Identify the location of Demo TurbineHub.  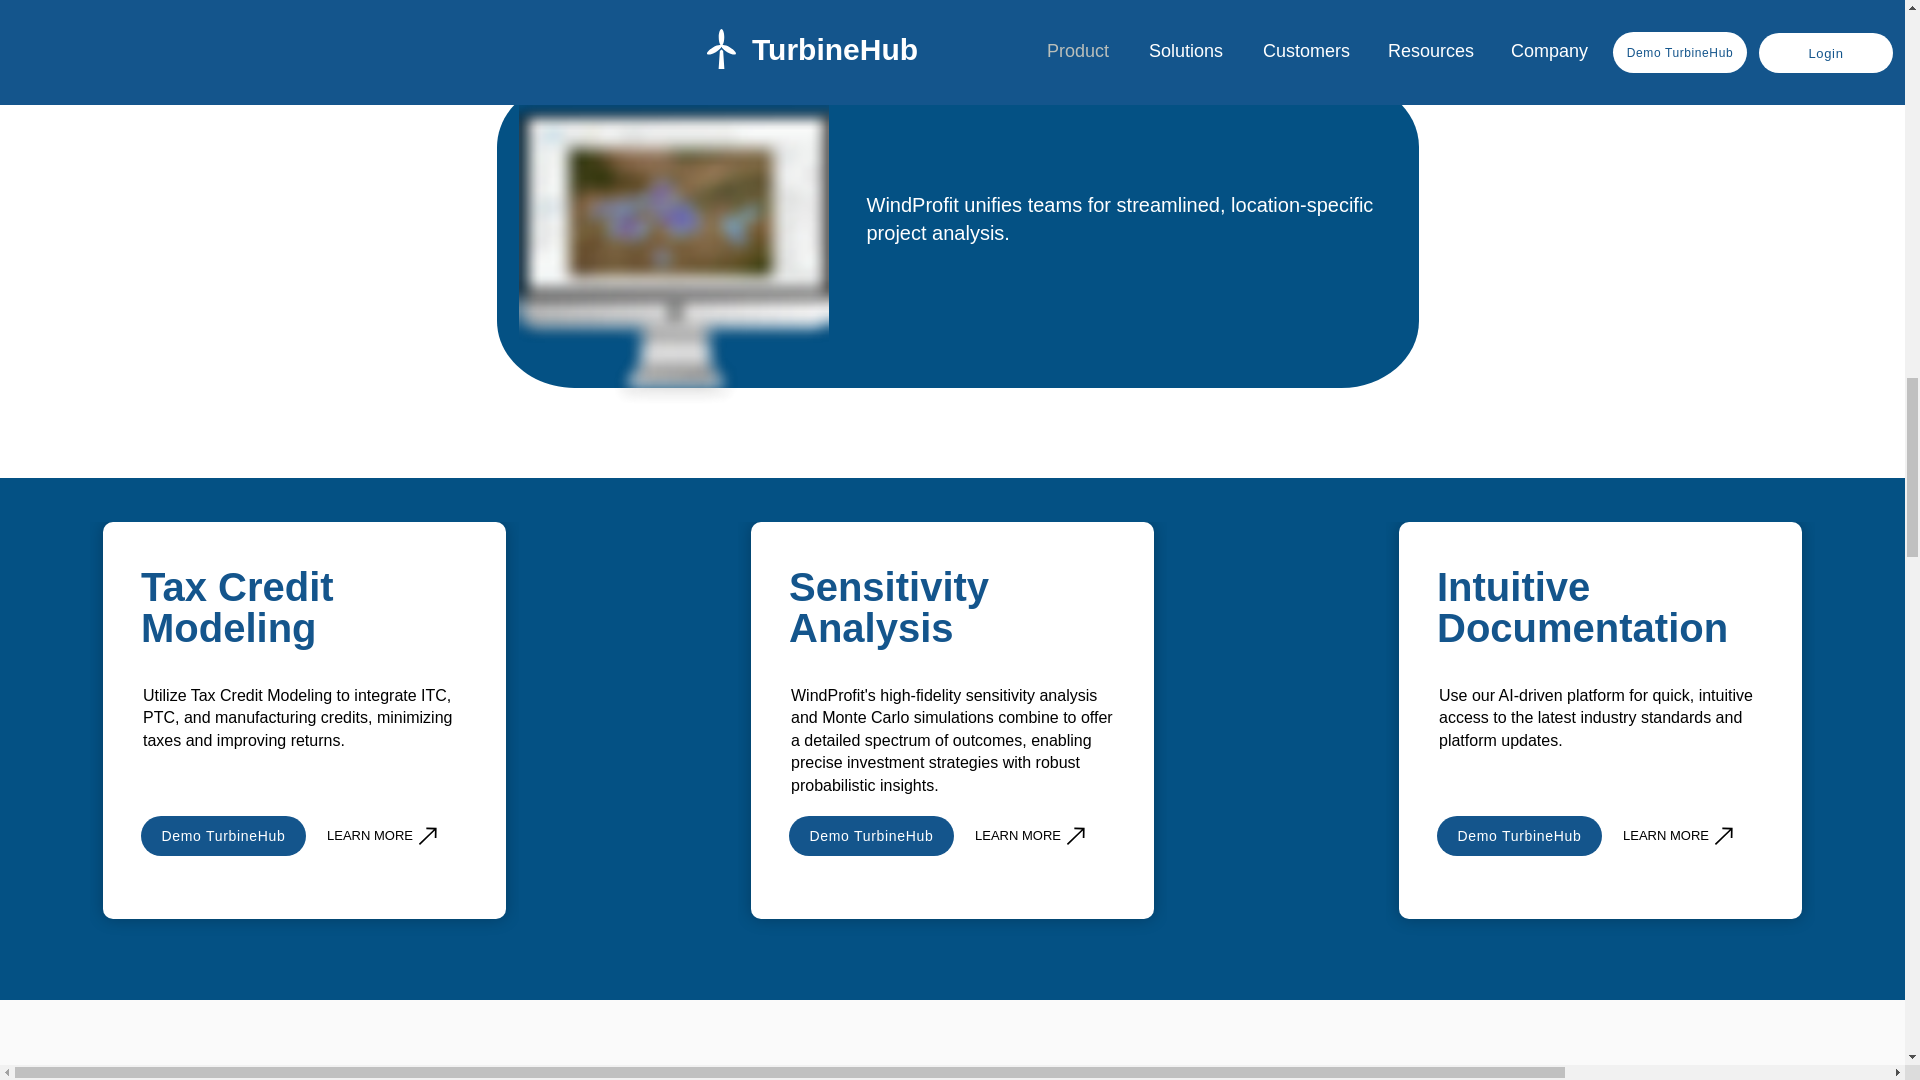
(1518, 836).